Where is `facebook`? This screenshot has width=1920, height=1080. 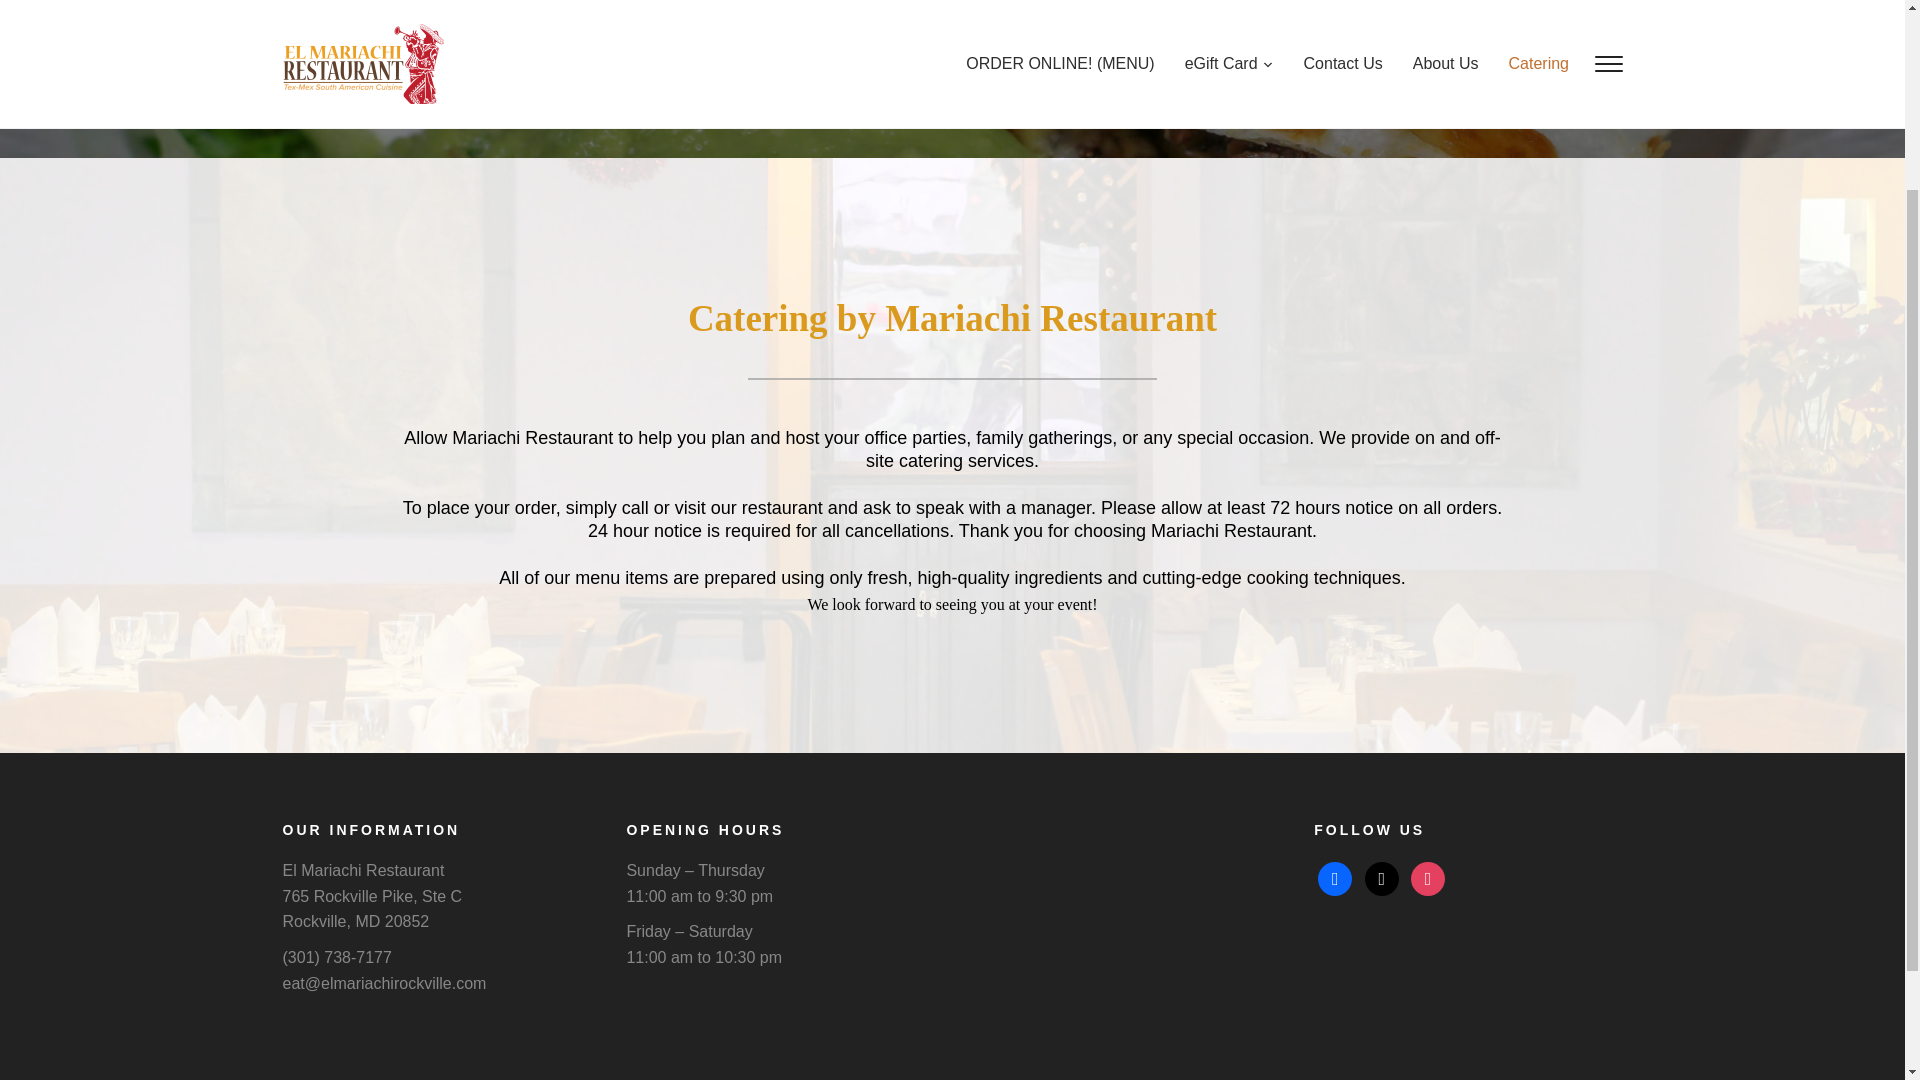 facebook is located at coordinates (1334, 877).